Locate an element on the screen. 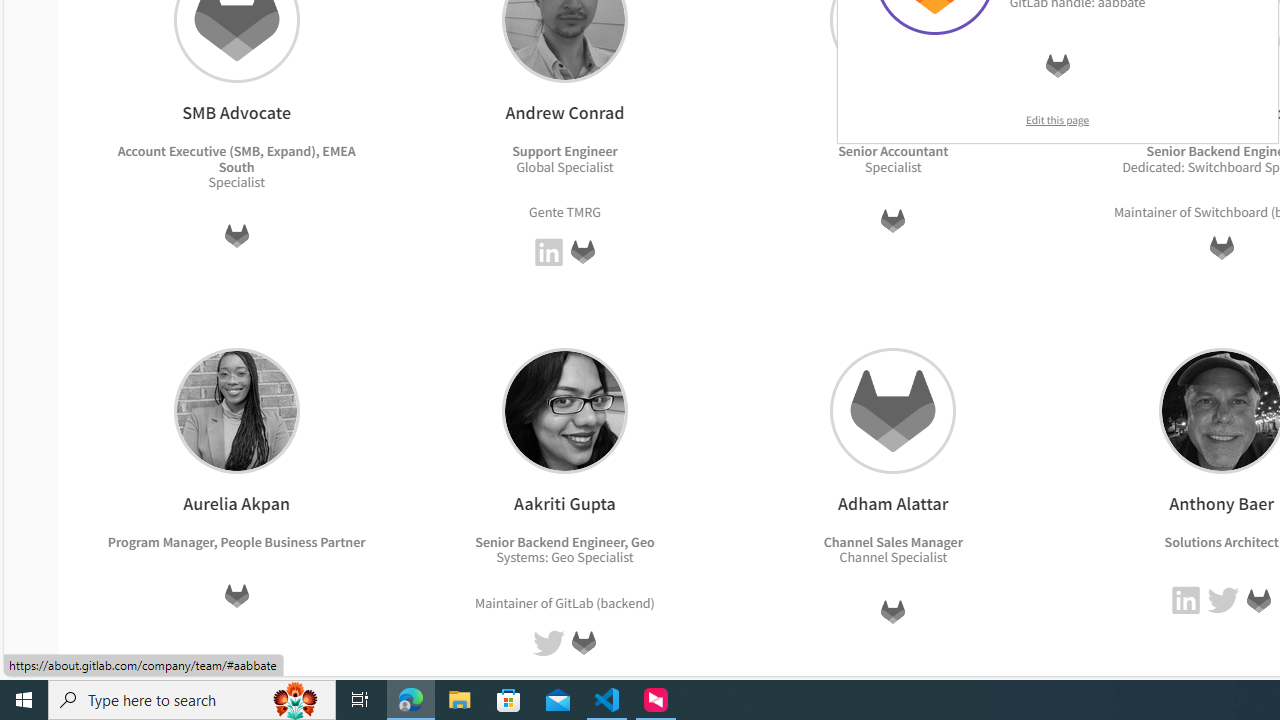 The width and height of the screenshot is (1280, 720). Senior Backend Engineer, Geo is located at coordinates (564, 541).